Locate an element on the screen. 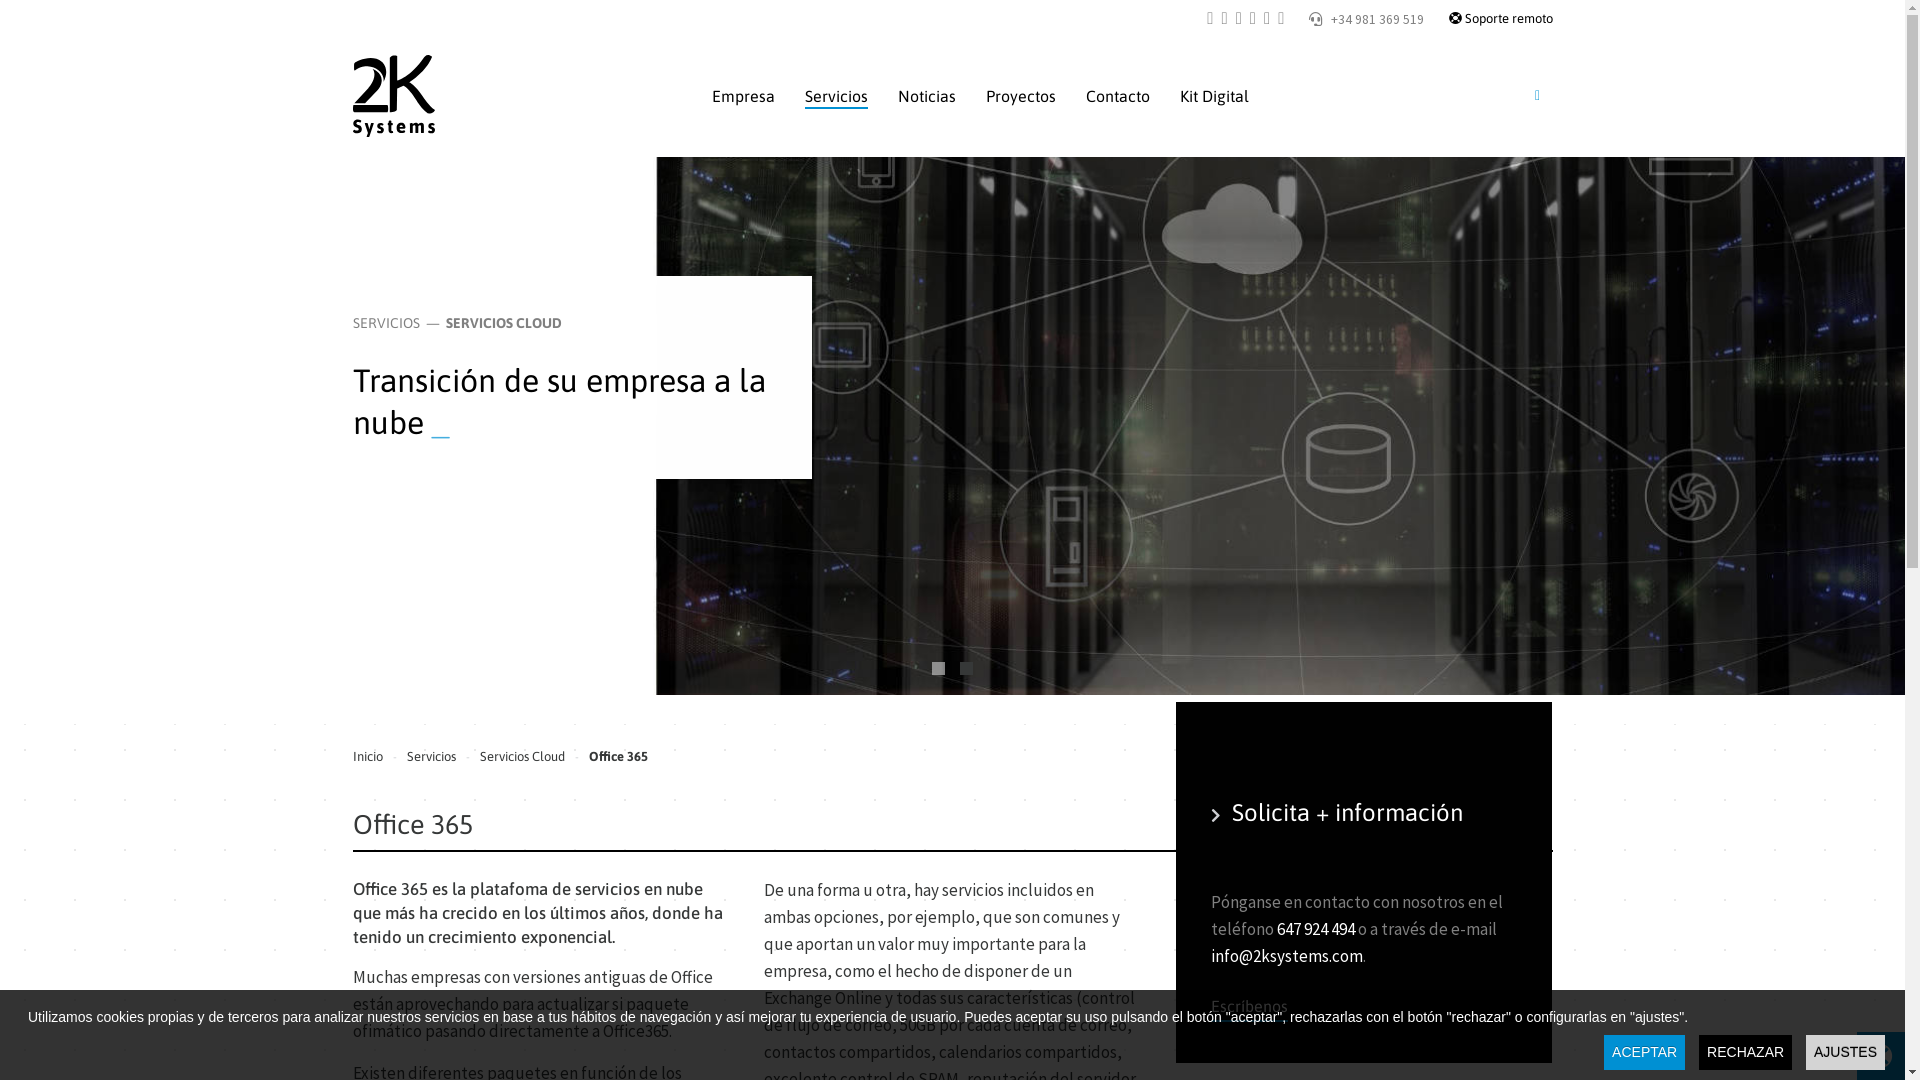 This screenshot has width=1920, height=1080. Soporte remoto is located at coordinates (1500, 19).